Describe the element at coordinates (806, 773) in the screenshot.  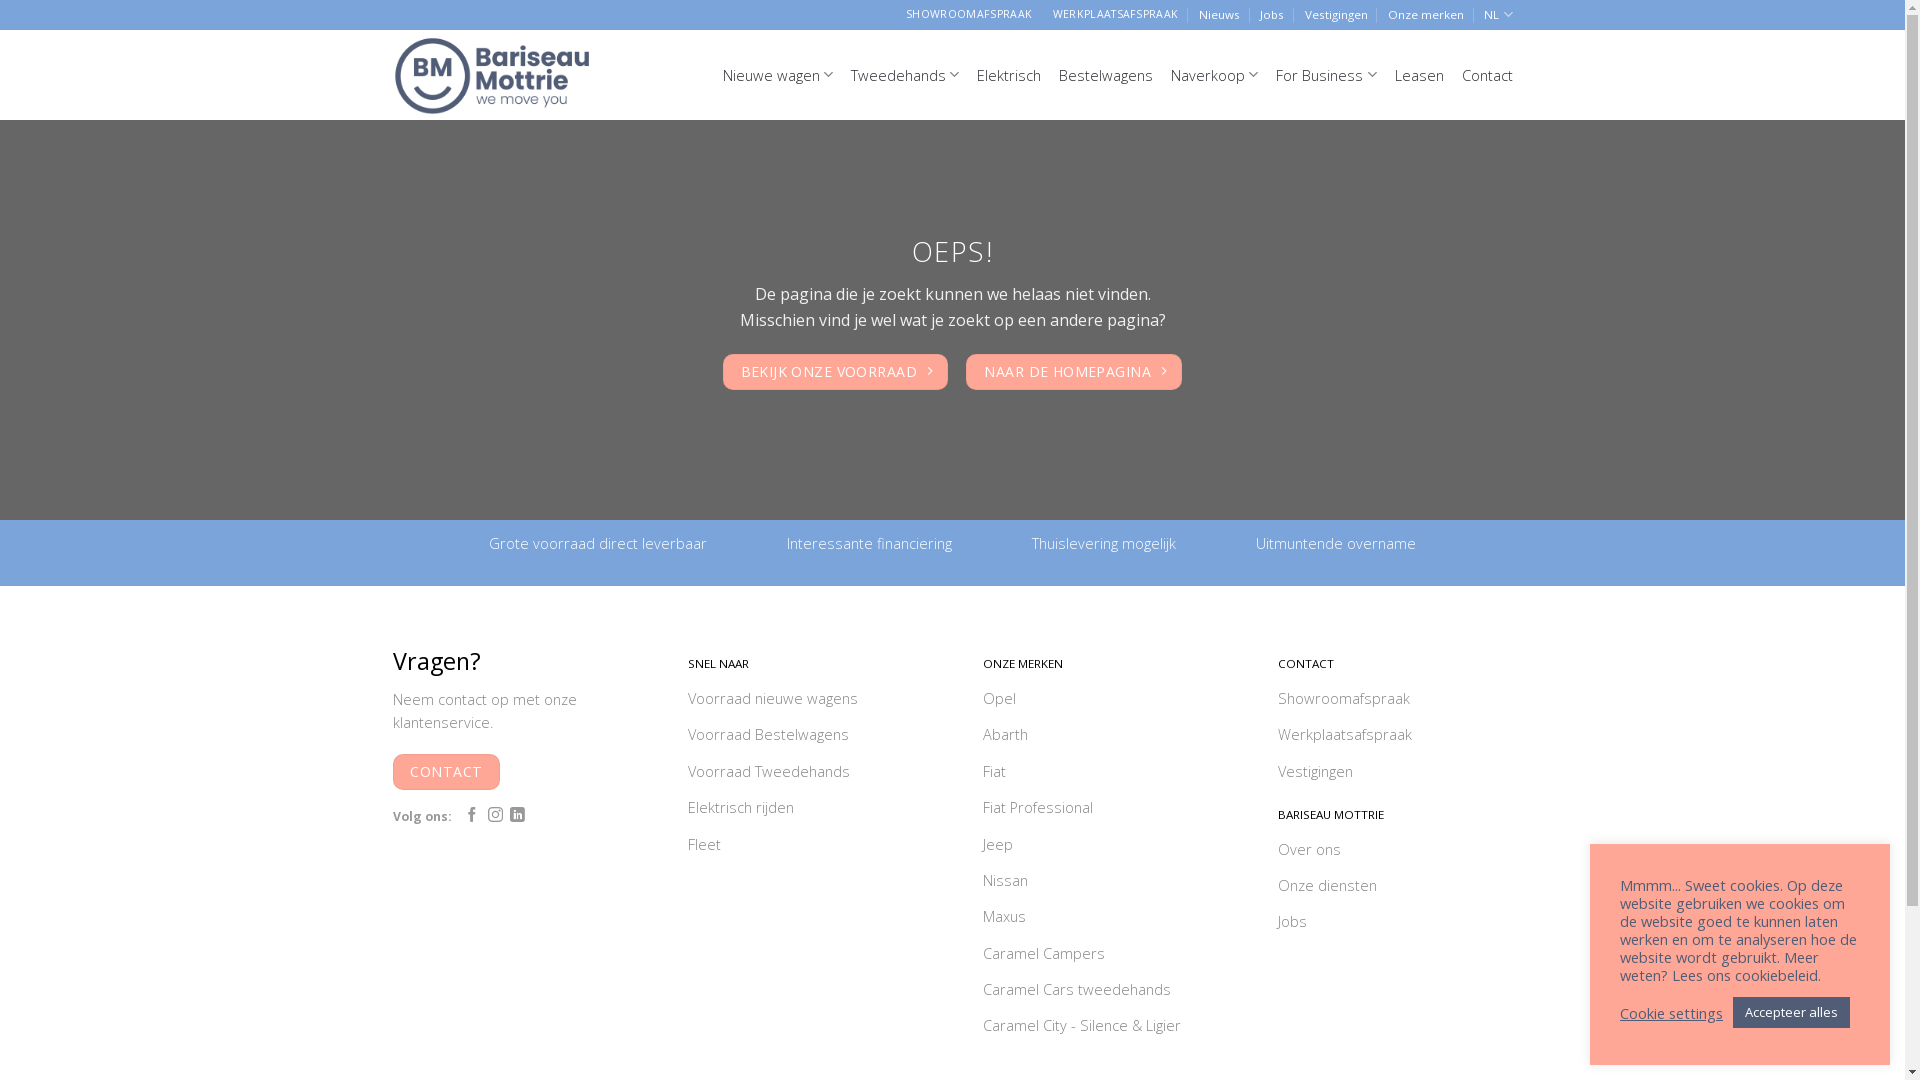
I see `Voorraad Tweedehands` at that location.